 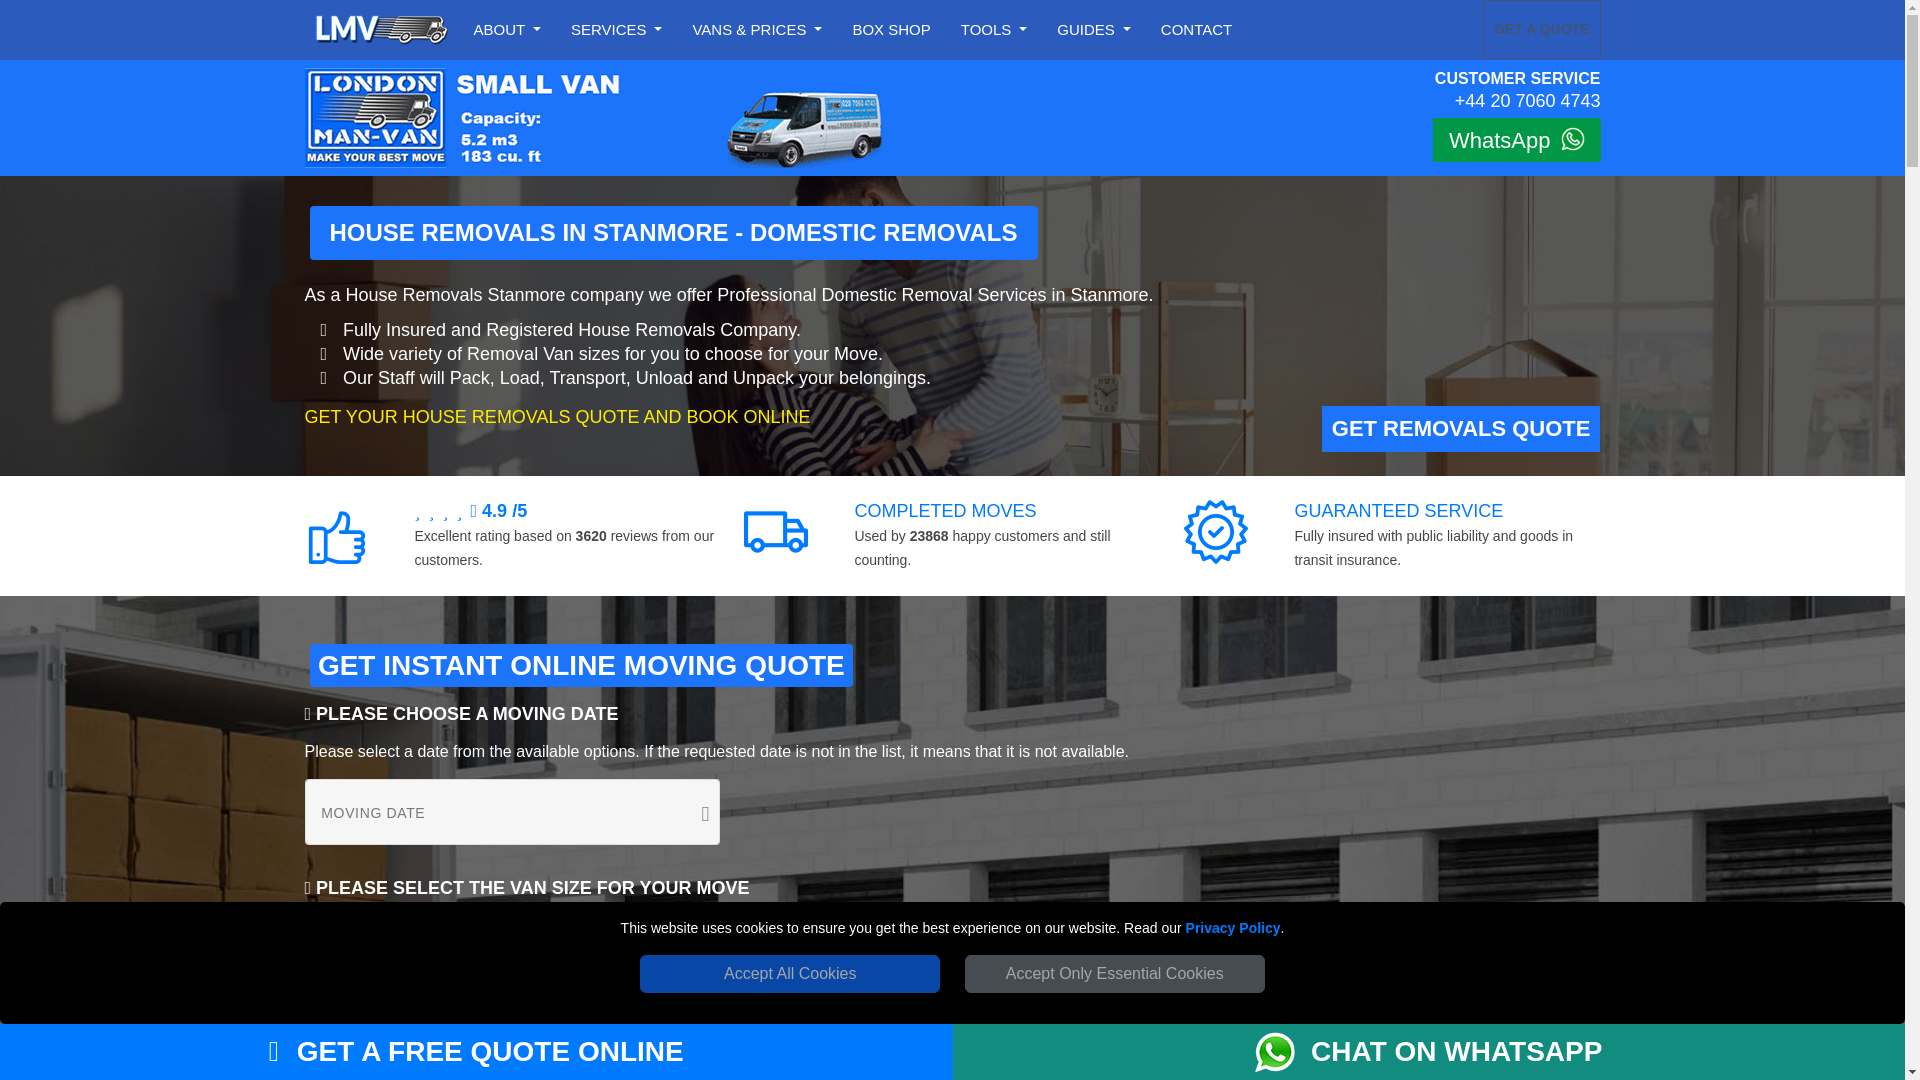 What do you see at coordinates (380, 30) in the screenshot?
I see `LONDON MAN VAN Homepage` at bounding box center [380, 30].